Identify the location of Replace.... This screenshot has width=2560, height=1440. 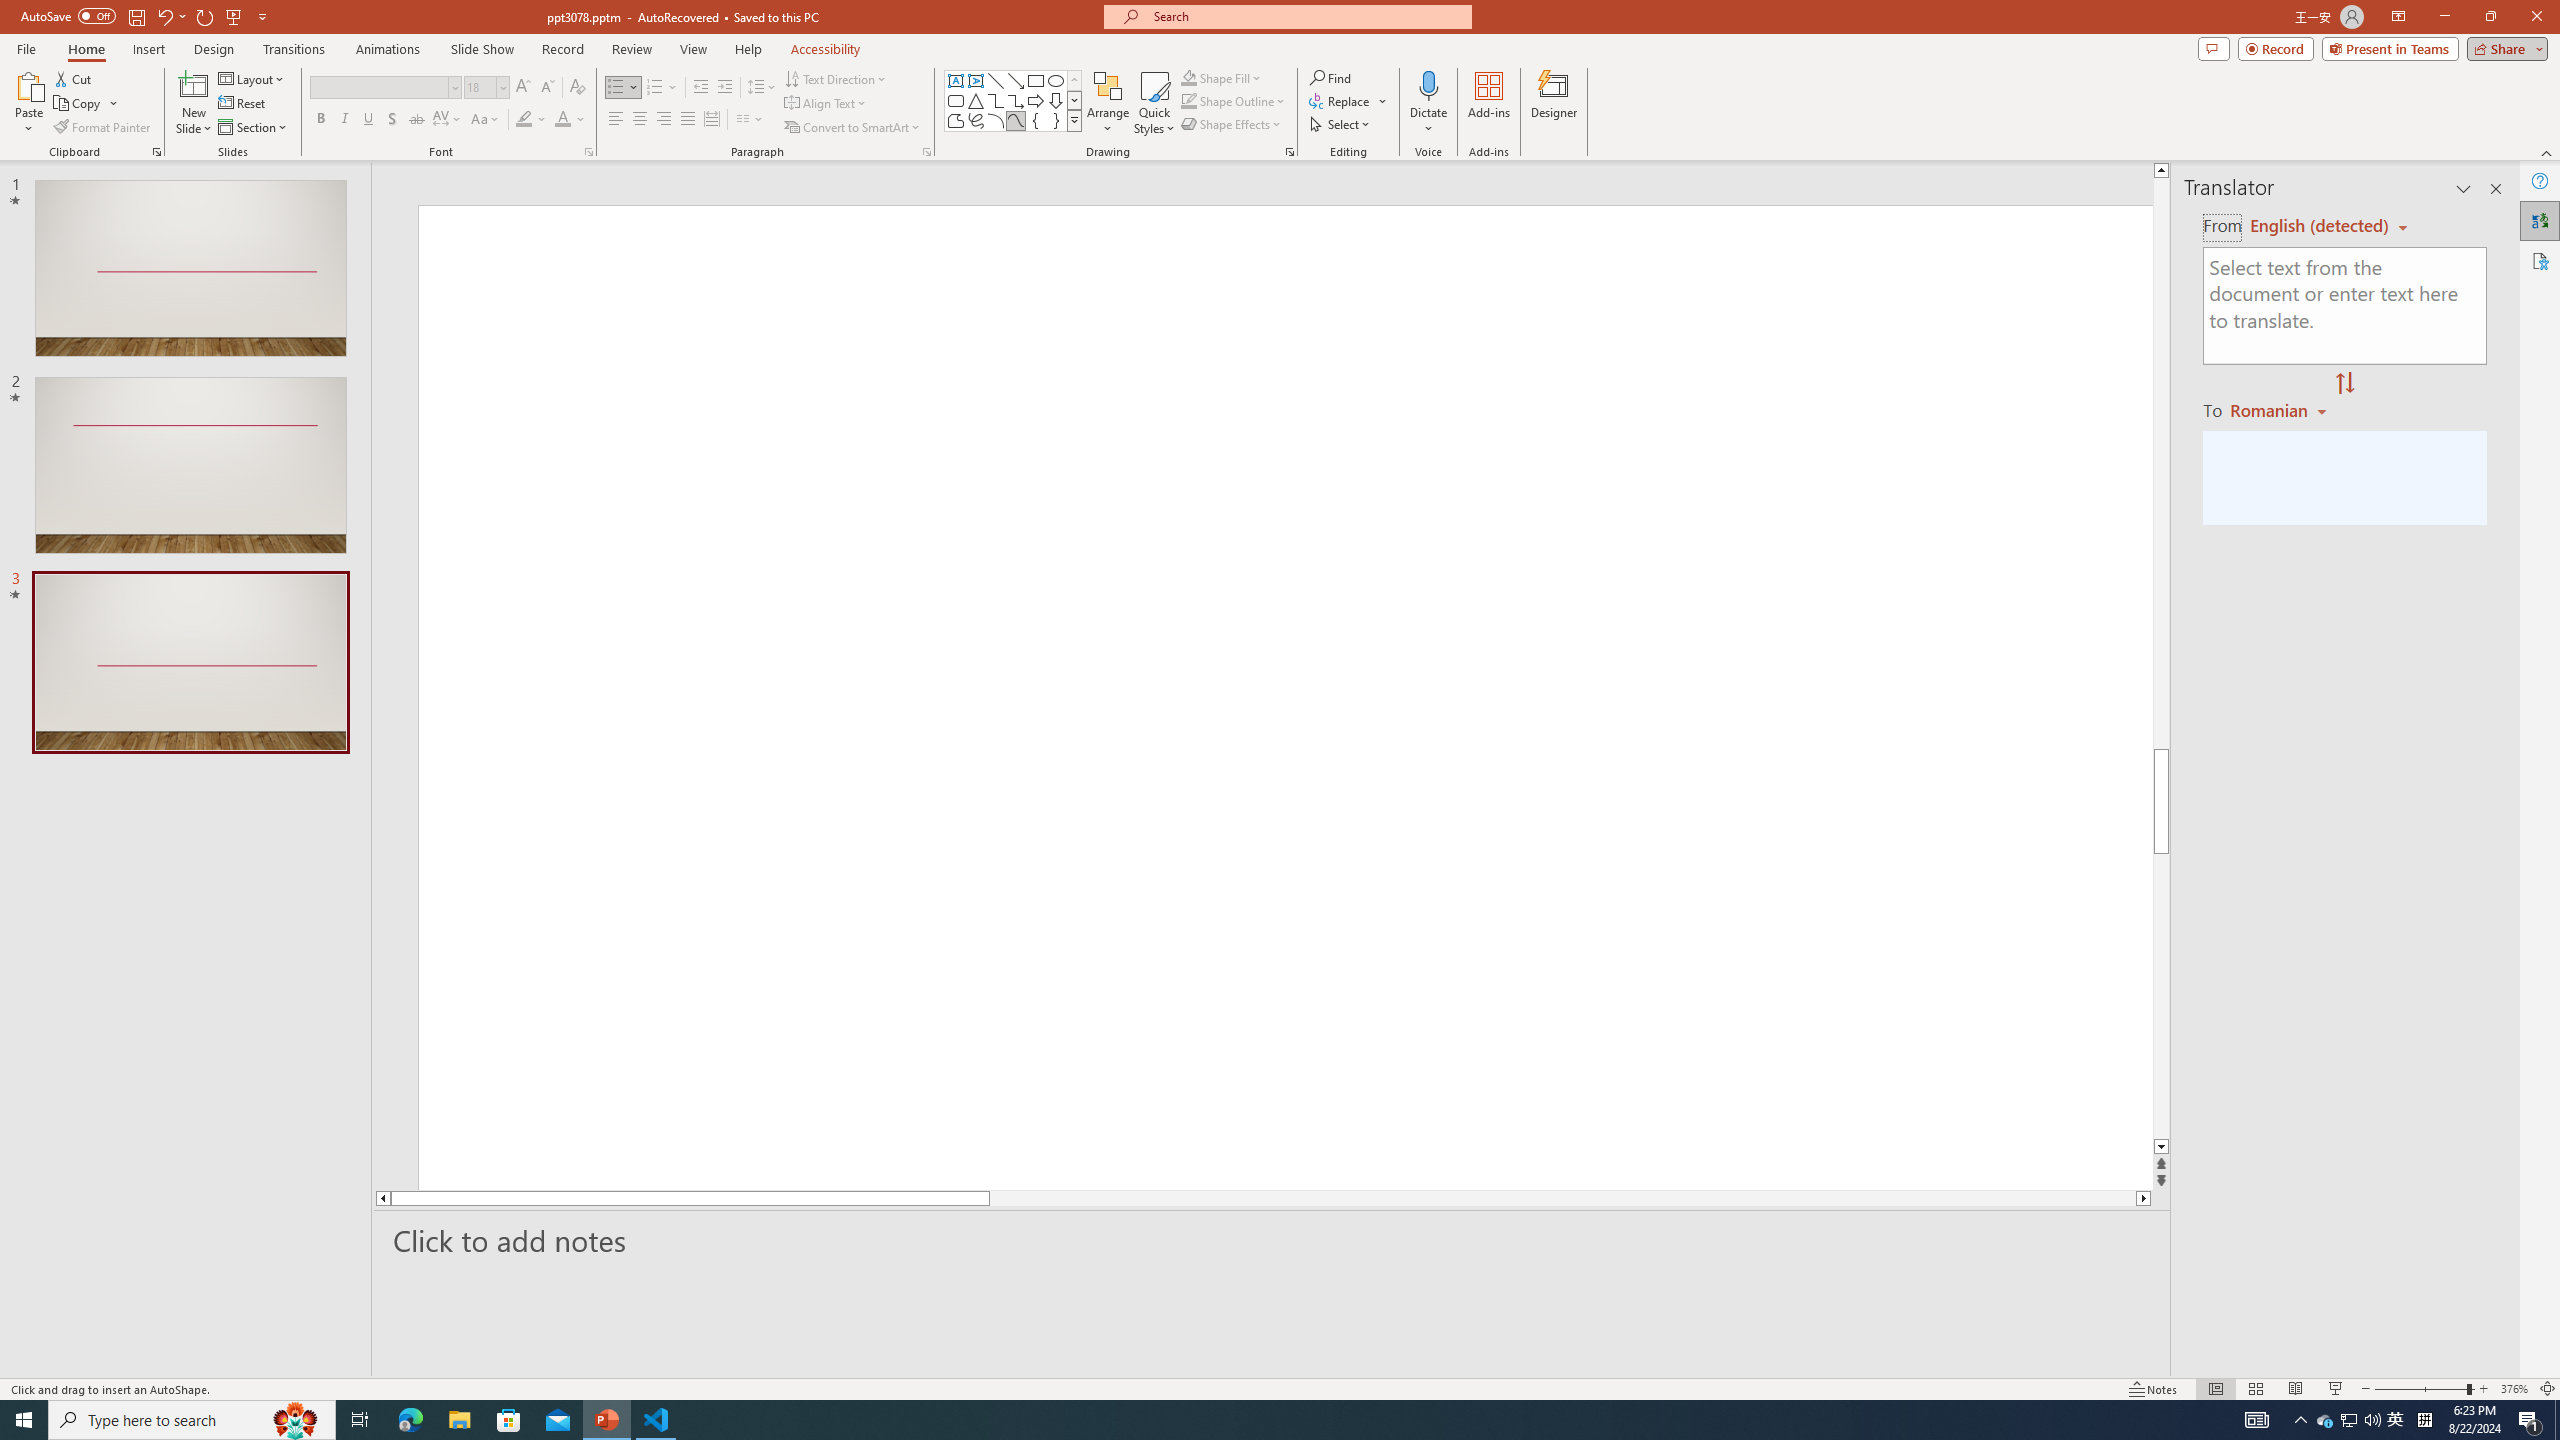
(1341, 100).